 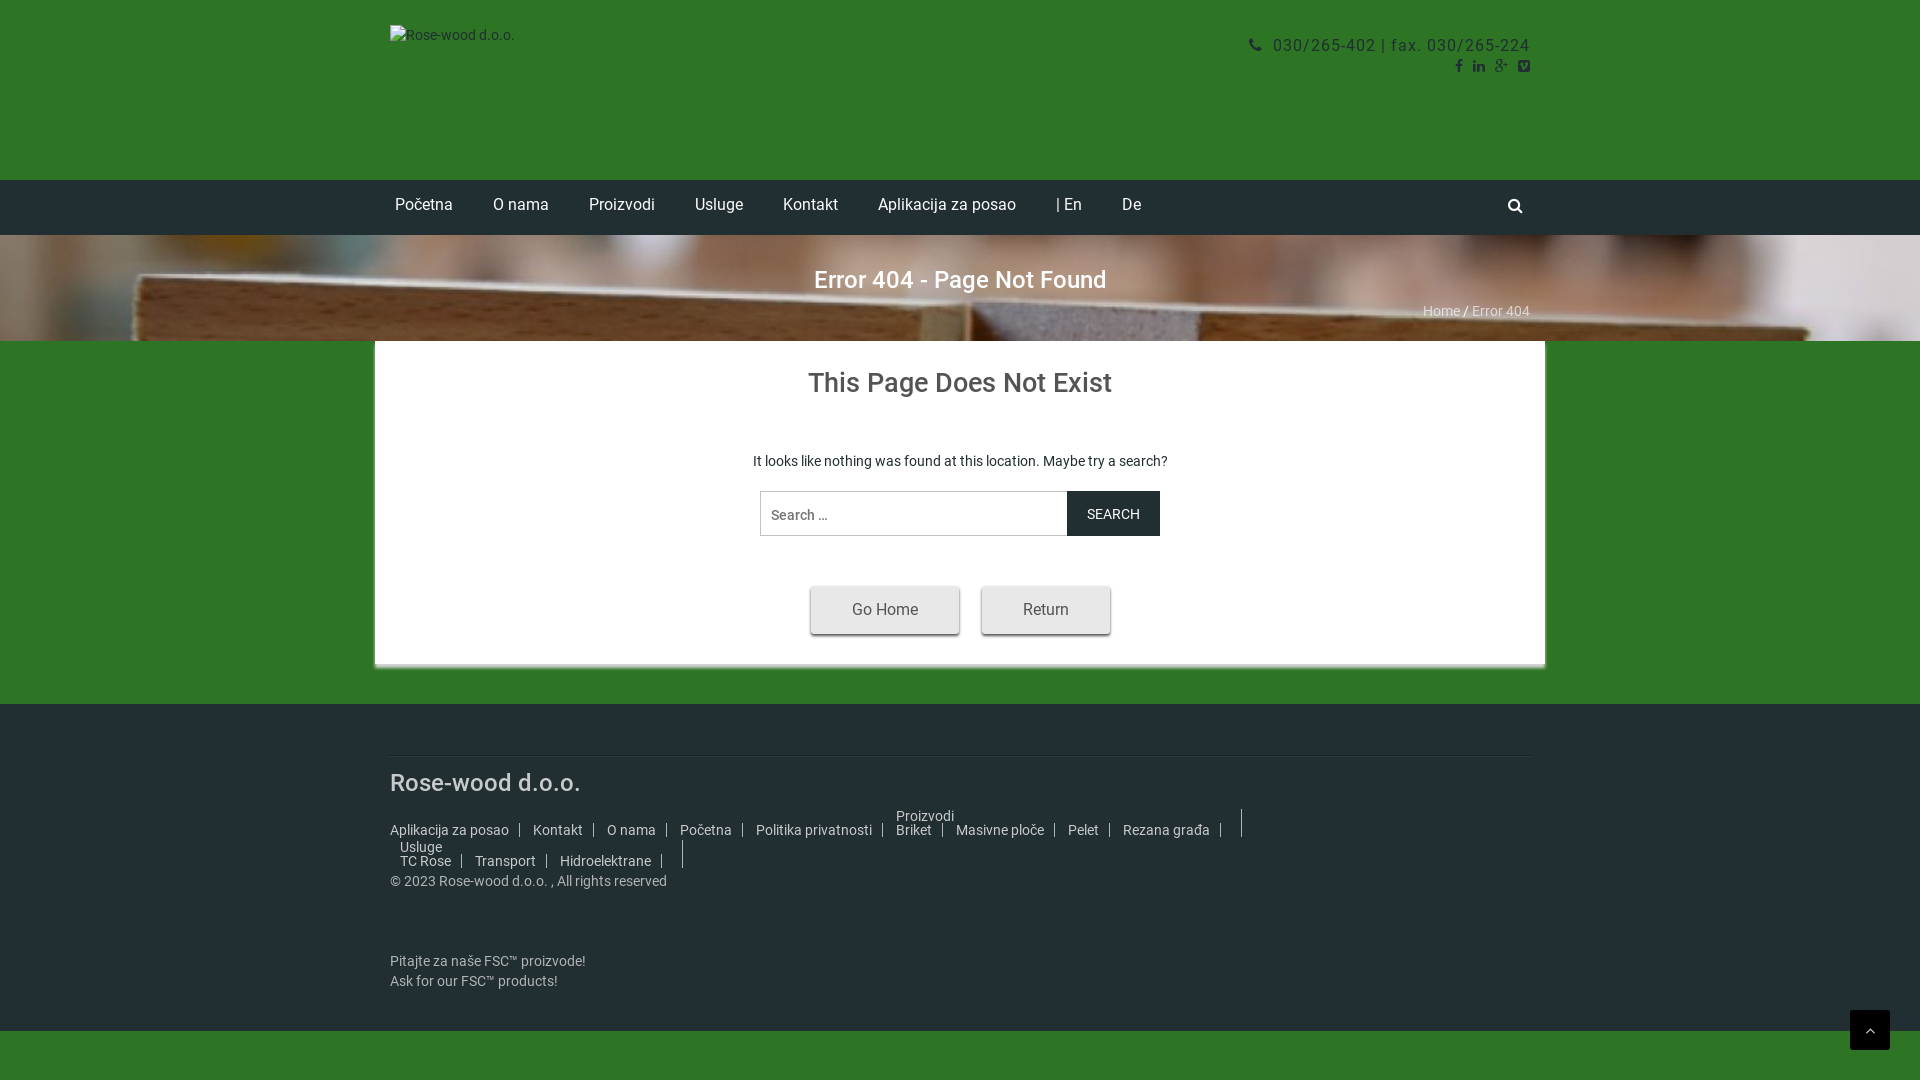 What do you see at coordinates (914, 830) in the screenshot?
I see `Briket` at bounding box center [914, 830].